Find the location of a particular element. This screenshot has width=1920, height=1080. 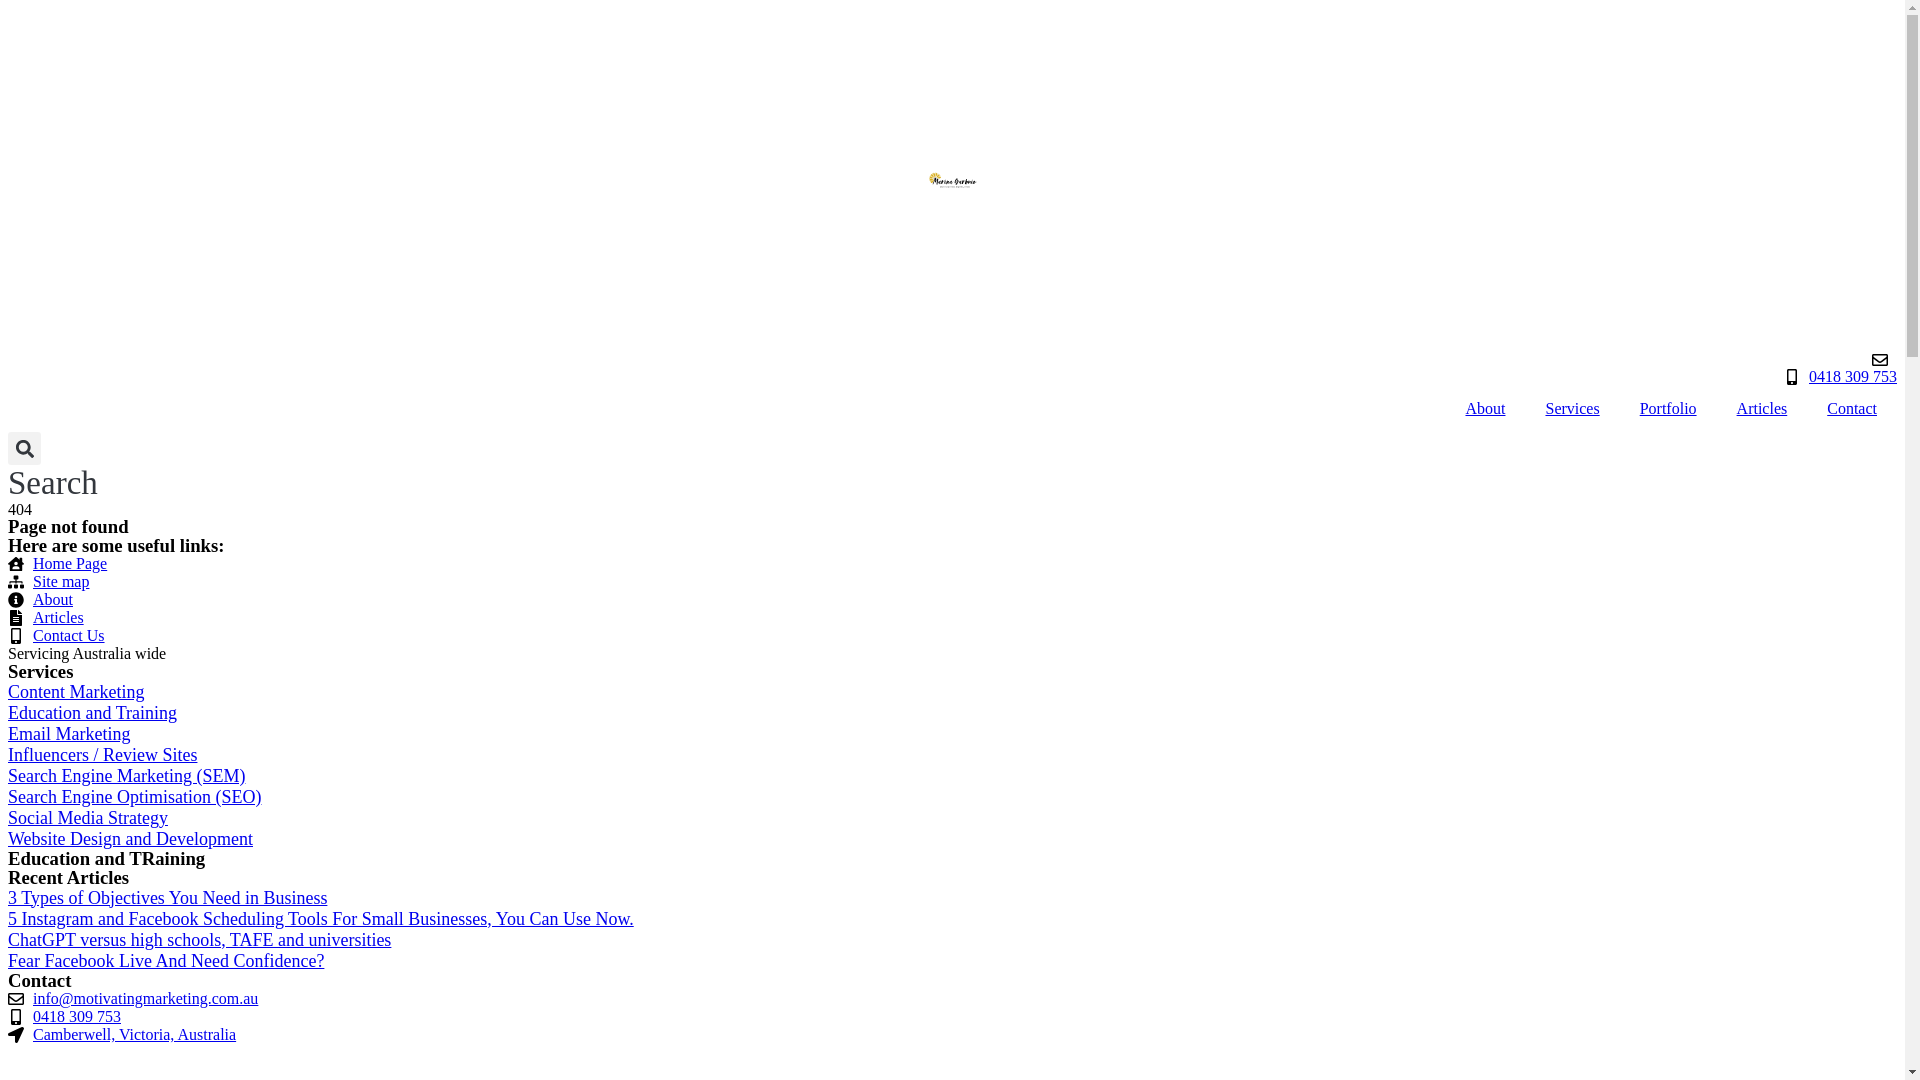

About is located at coordinates (952, 600).